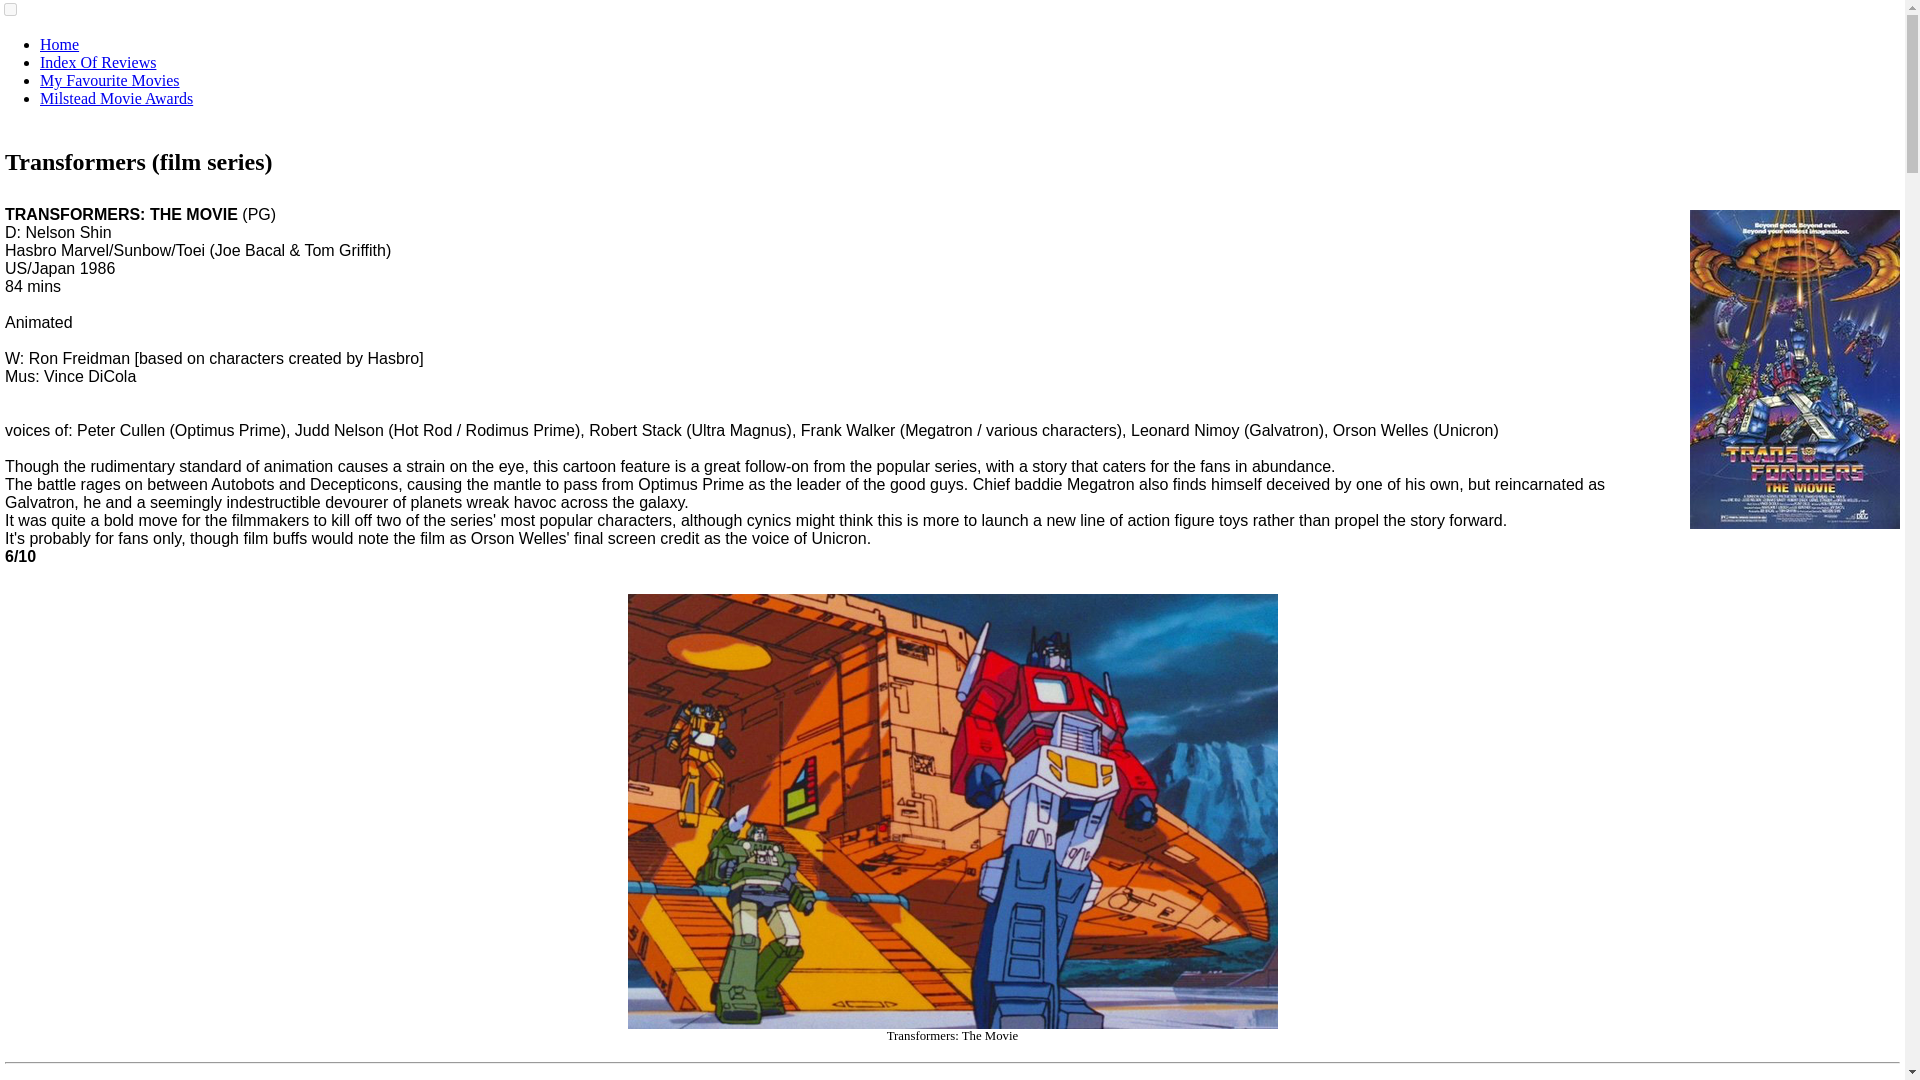 The width and height of the screenshot is (1920, 1080). I want to click on Index Of Reviews, so click(98, 62).